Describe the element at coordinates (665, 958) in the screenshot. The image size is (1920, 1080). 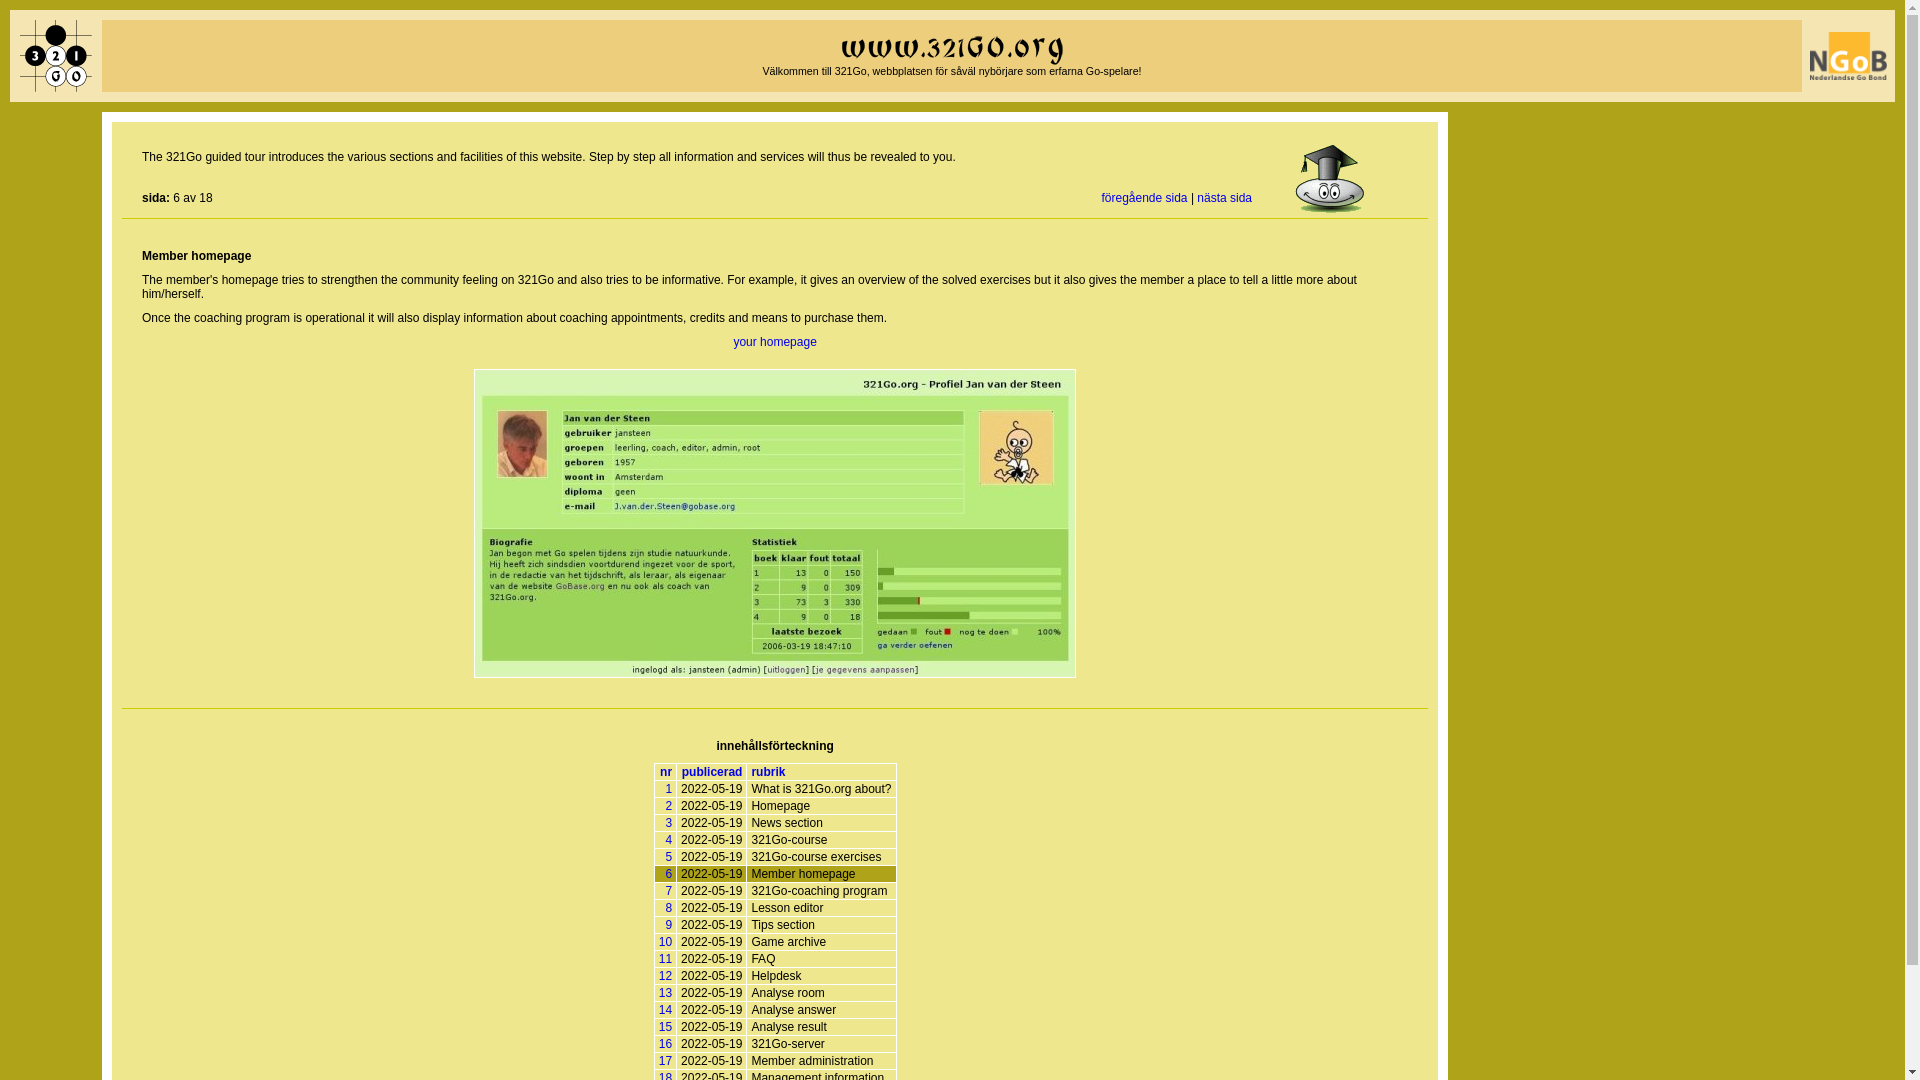
I see `11` at that location.